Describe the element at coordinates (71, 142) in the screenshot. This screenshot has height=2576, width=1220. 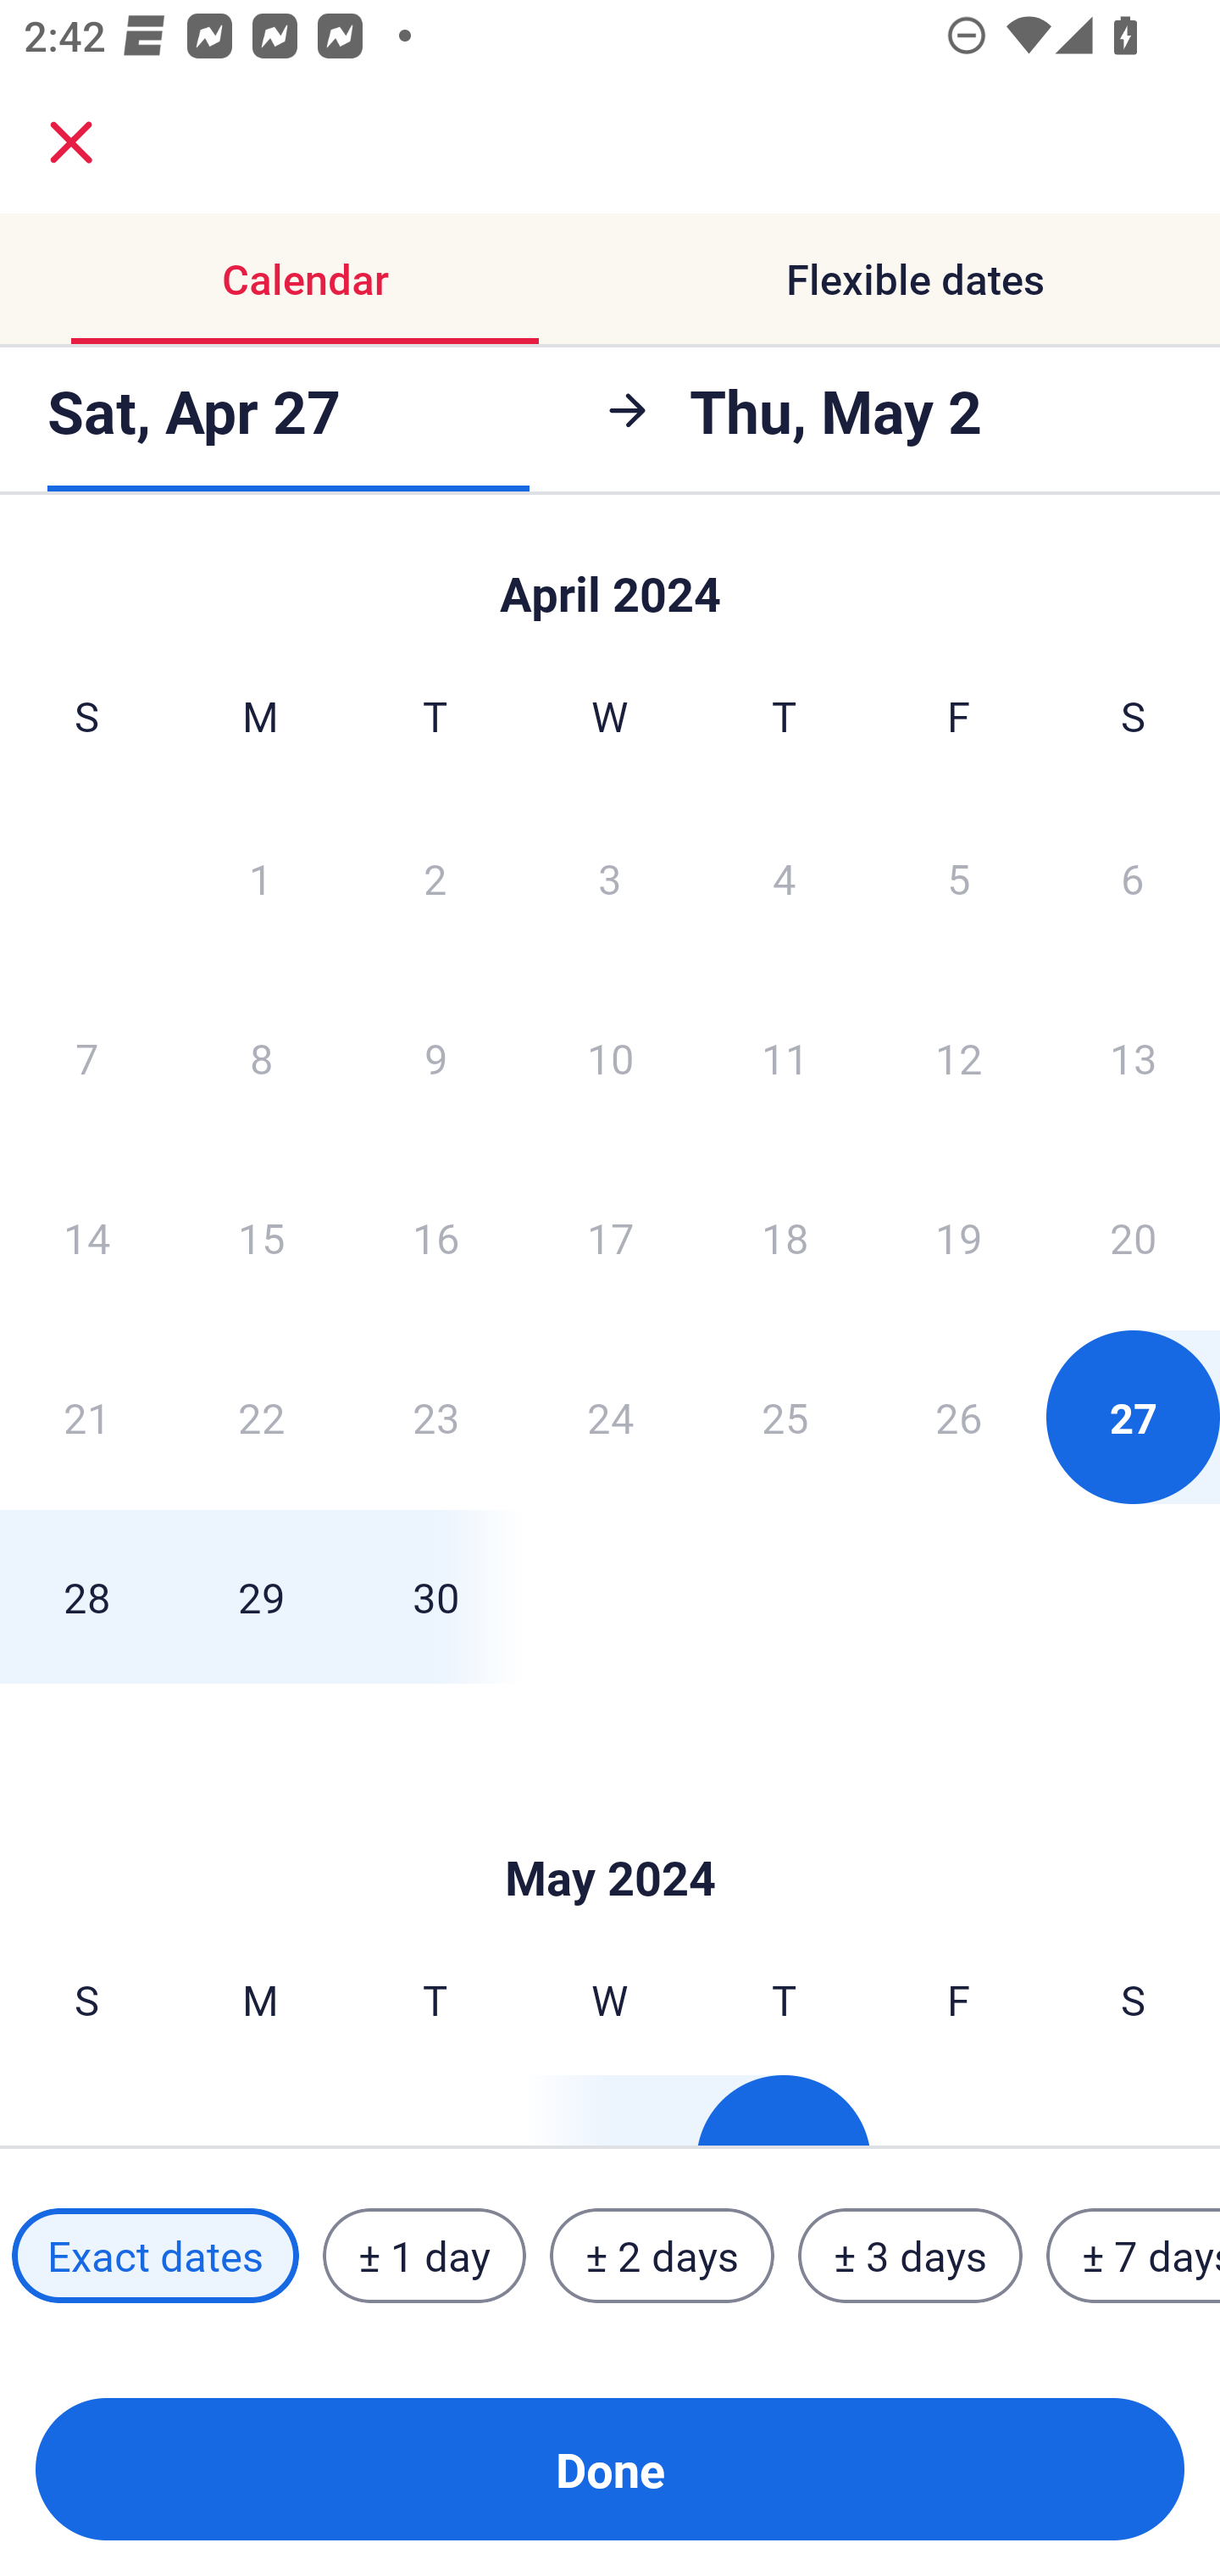
I see `close.` at that location.